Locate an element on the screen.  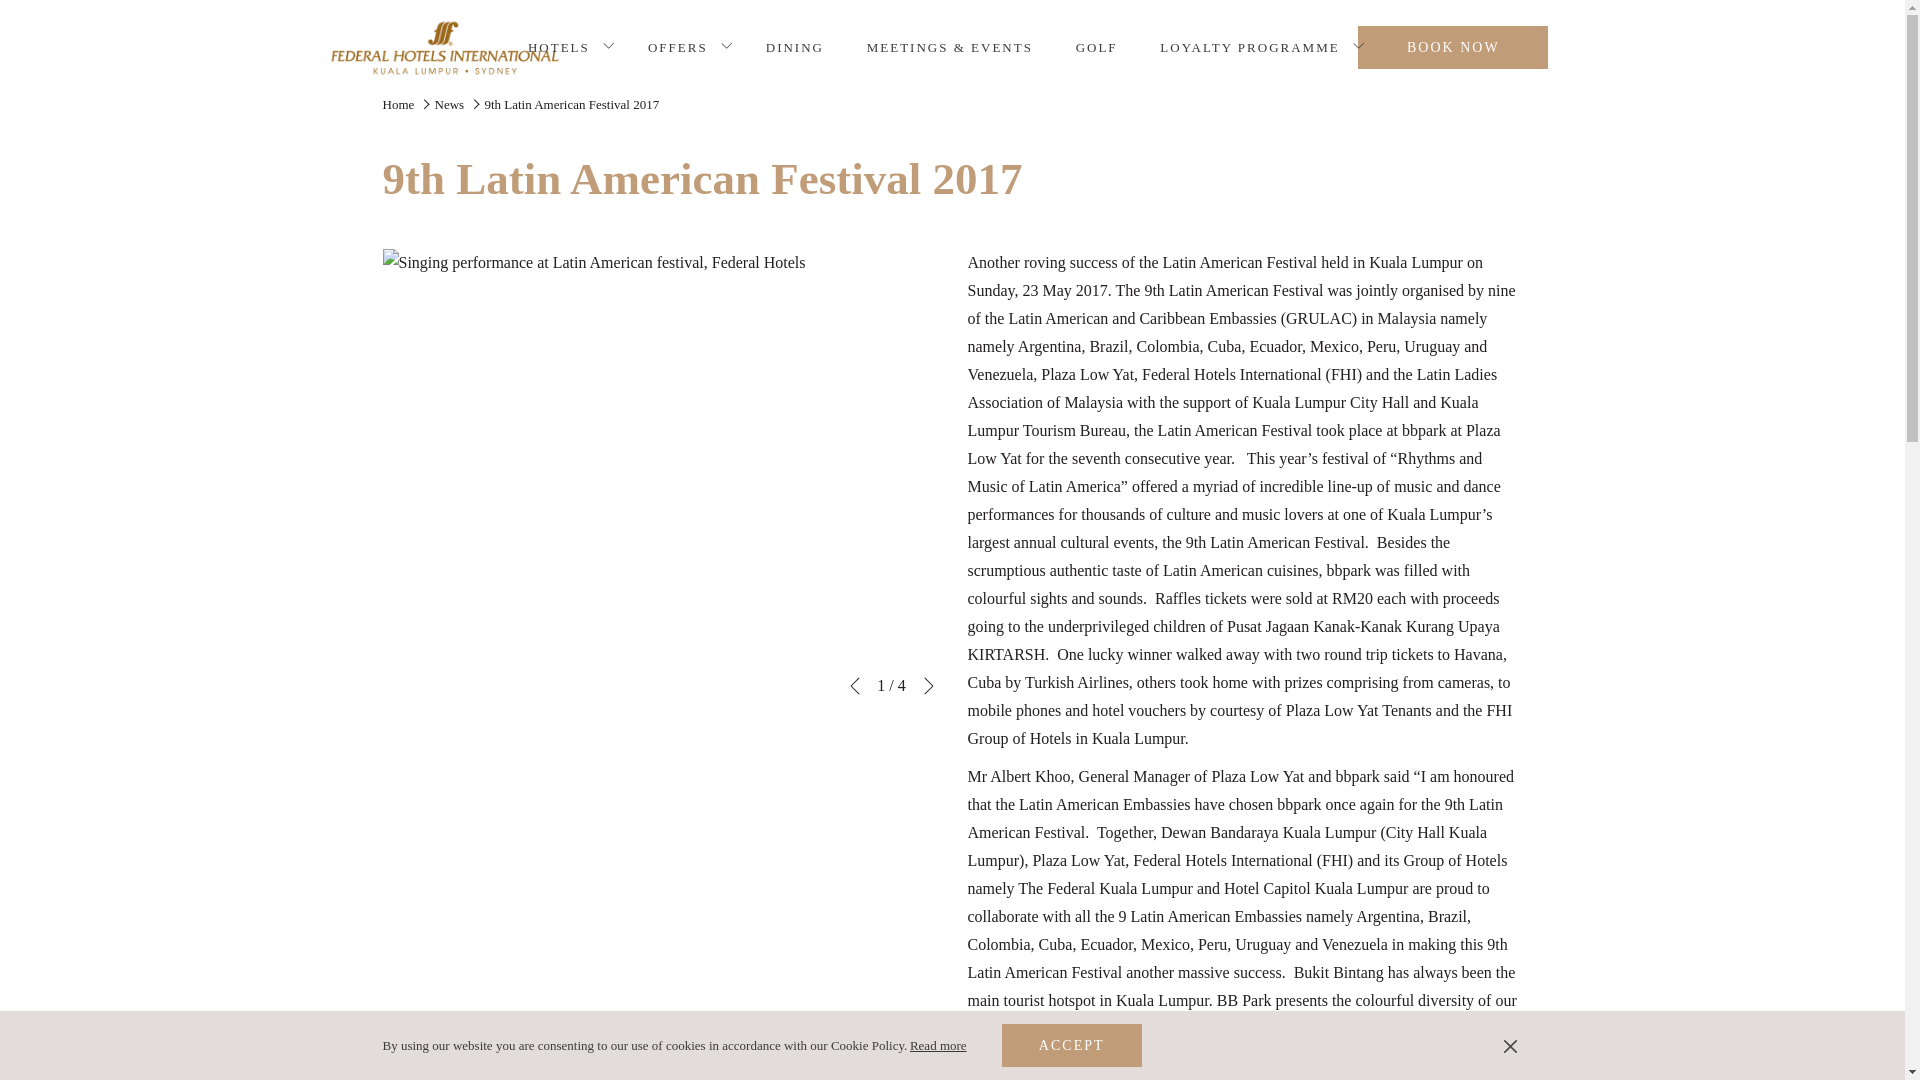
LOYALTY PROGRAMME is located at coordinates (1250, 47).